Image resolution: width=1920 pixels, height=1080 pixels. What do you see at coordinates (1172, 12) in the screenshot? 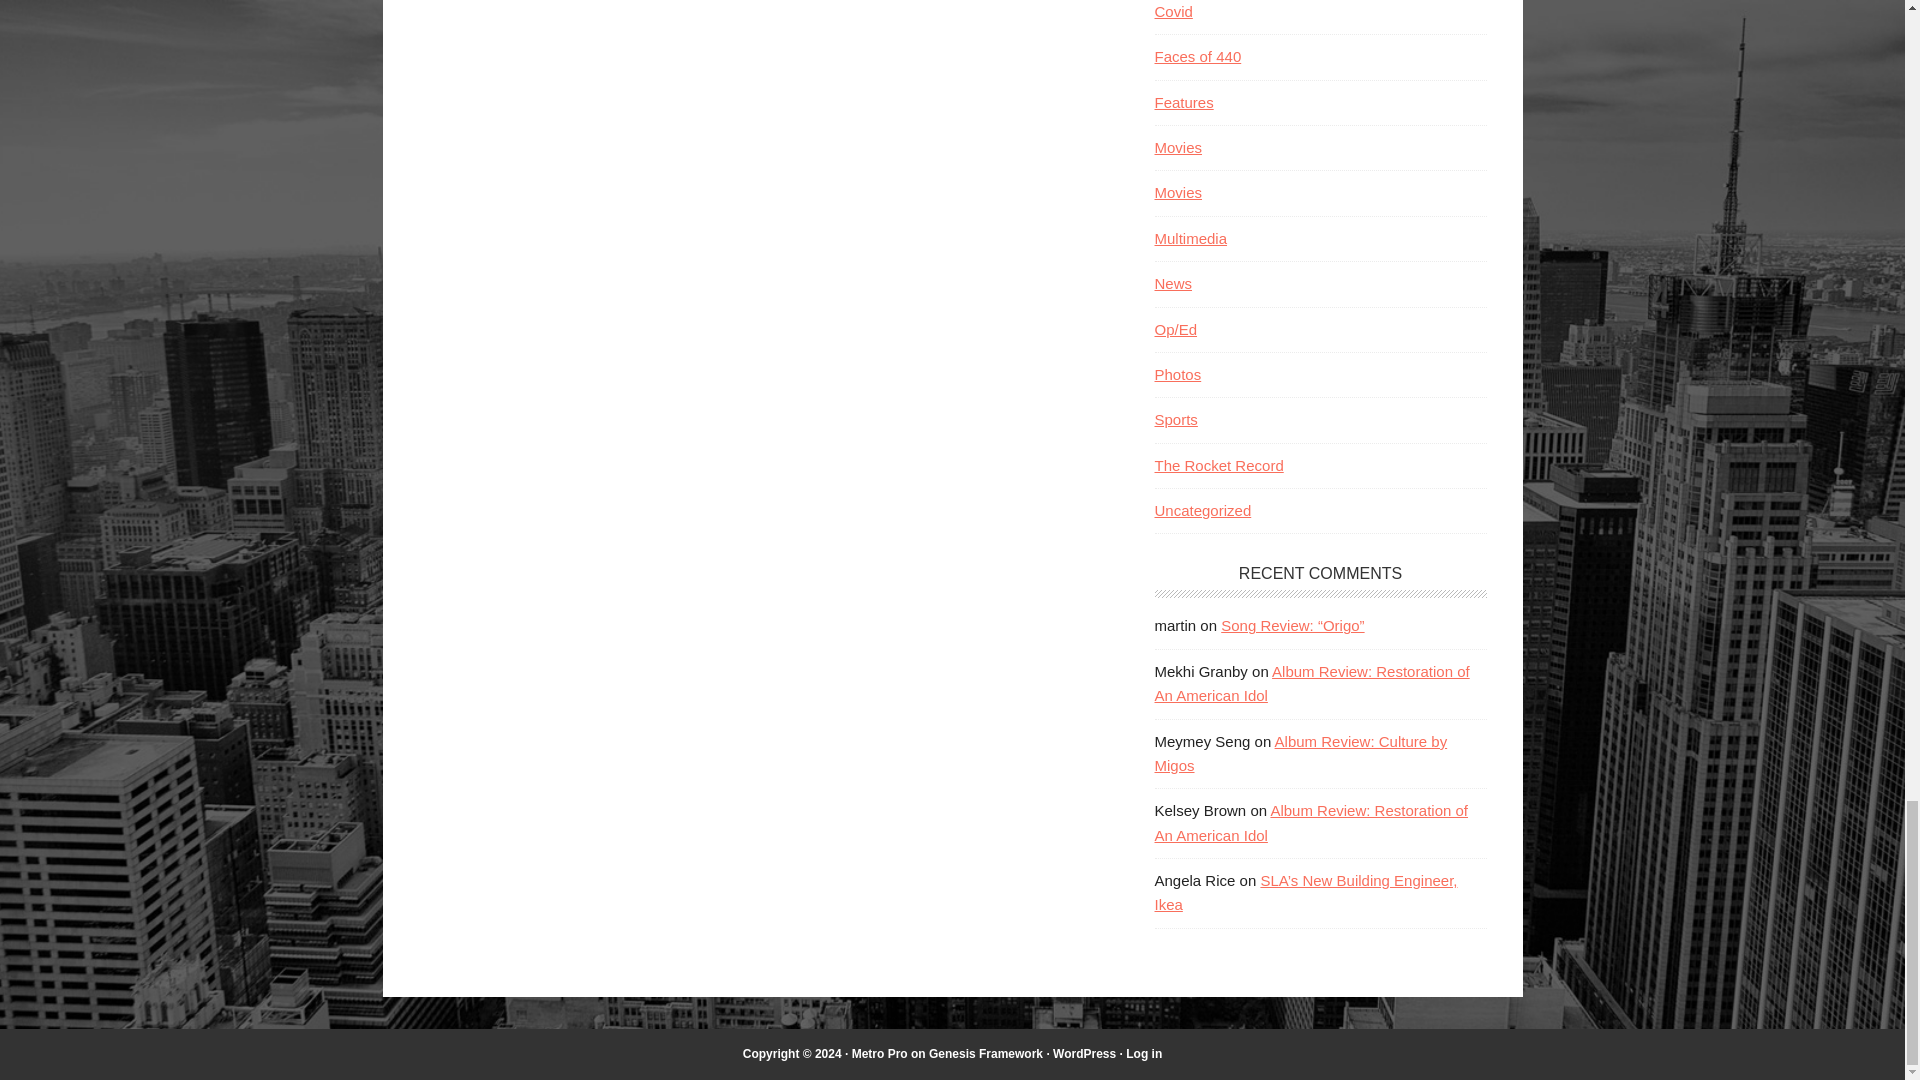
I see `Covid` at bounding box center [1172, 12].